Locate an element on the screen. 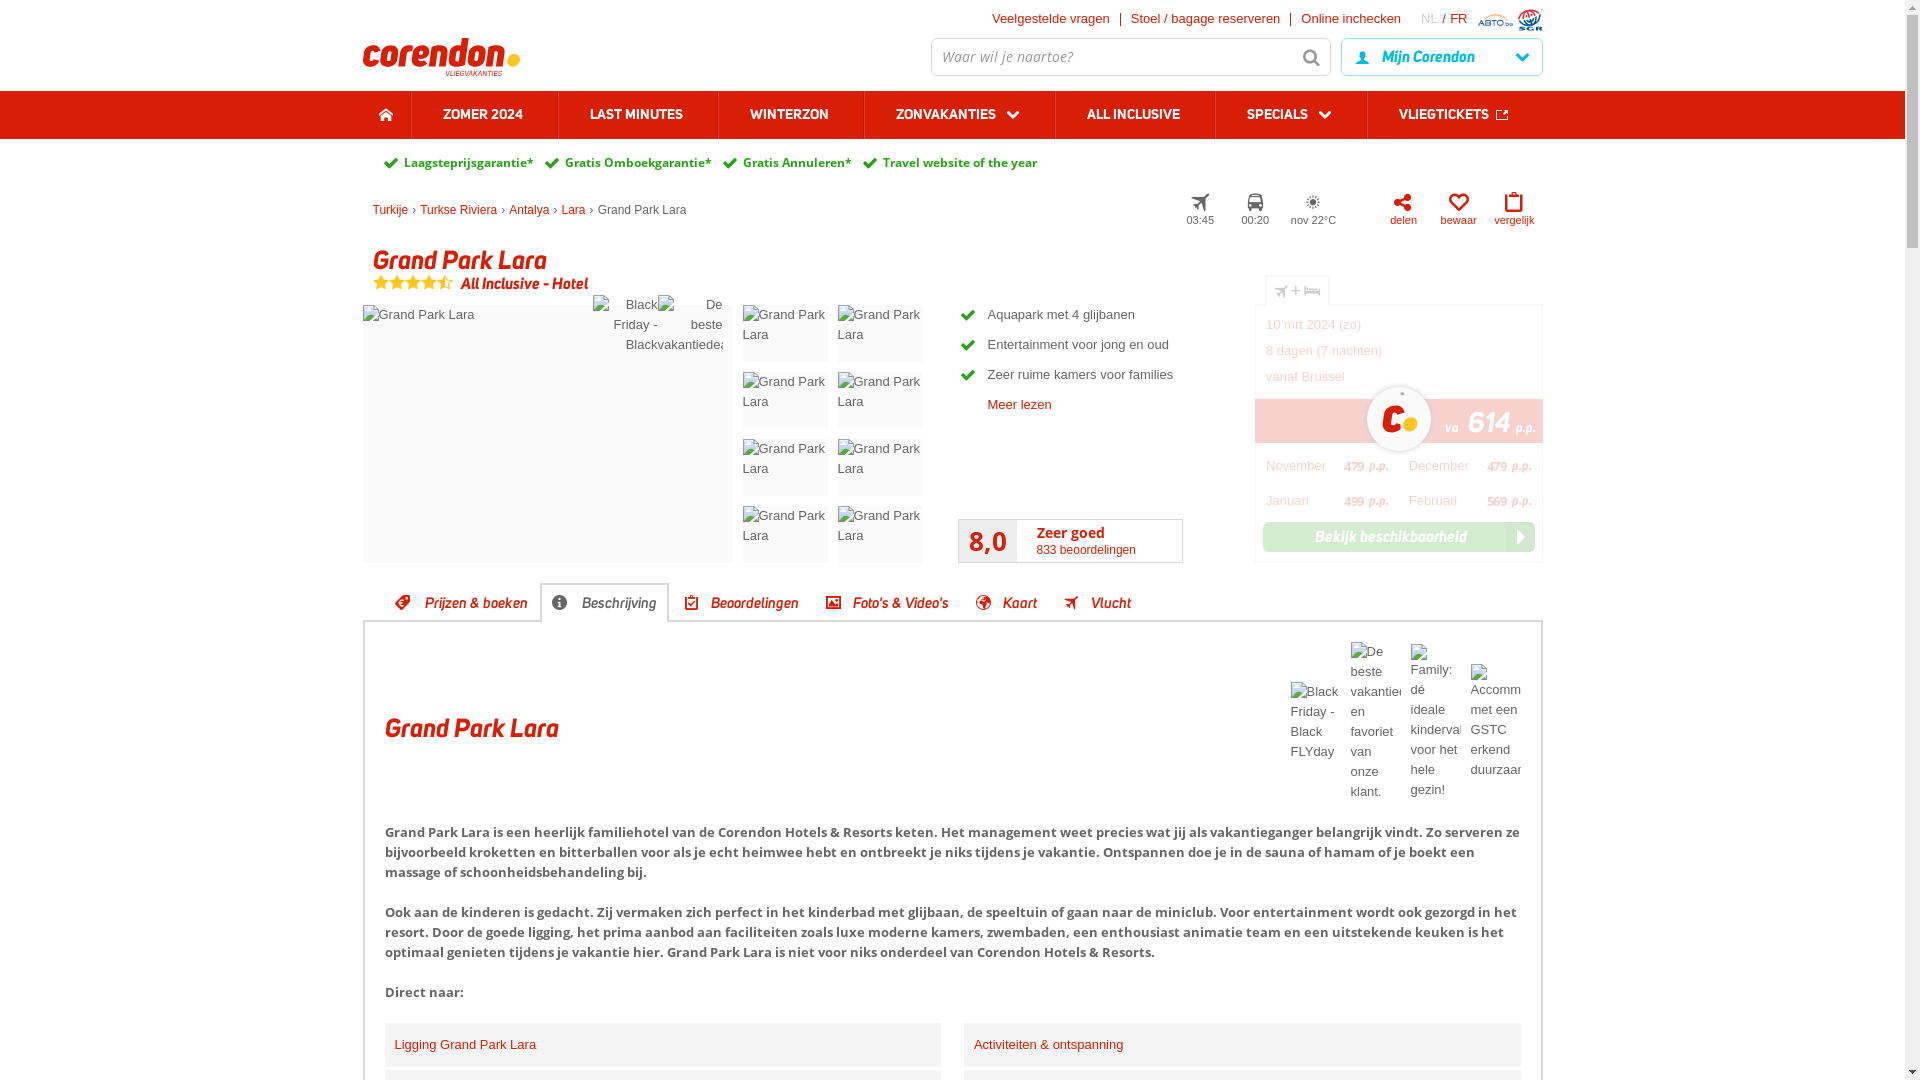  December
479
p.p. is located at coordinates (1470, 466).